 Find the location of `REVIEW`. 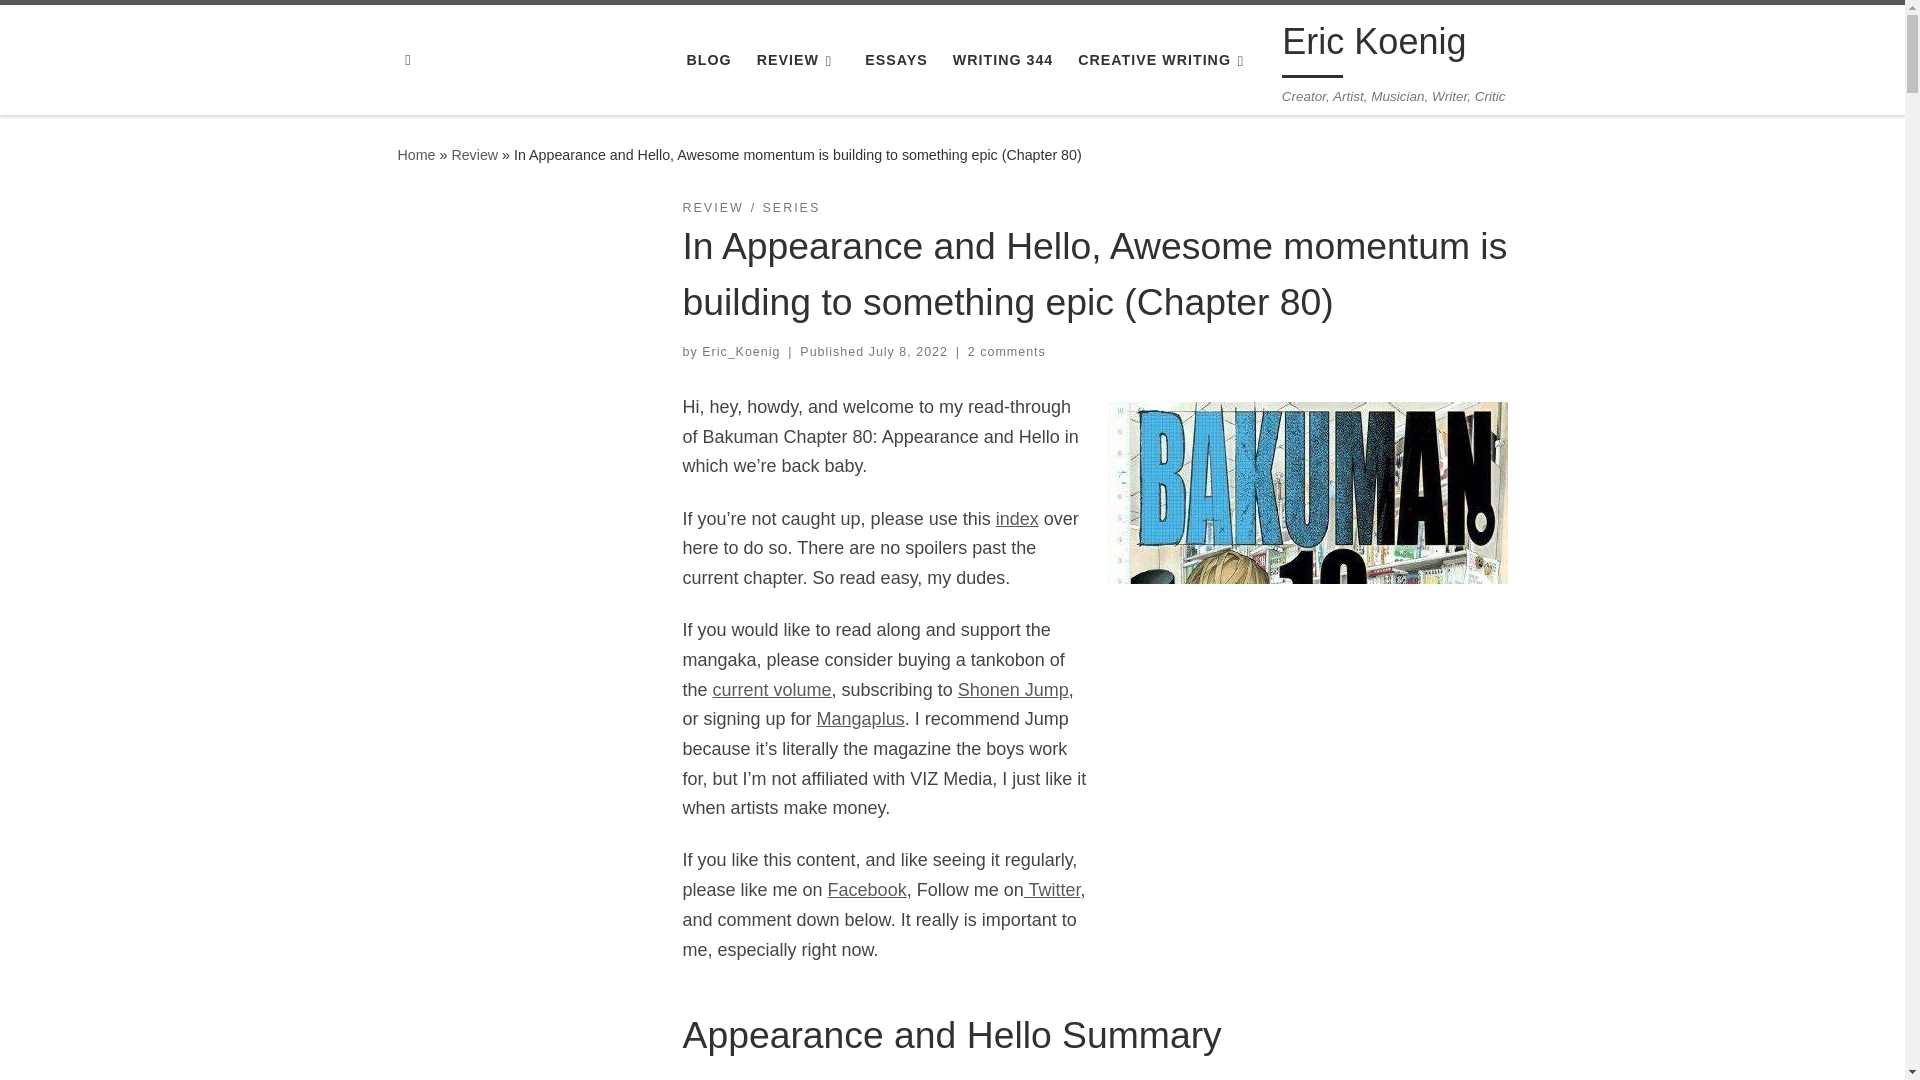

REVIEW is located at coordinates (798, 60).